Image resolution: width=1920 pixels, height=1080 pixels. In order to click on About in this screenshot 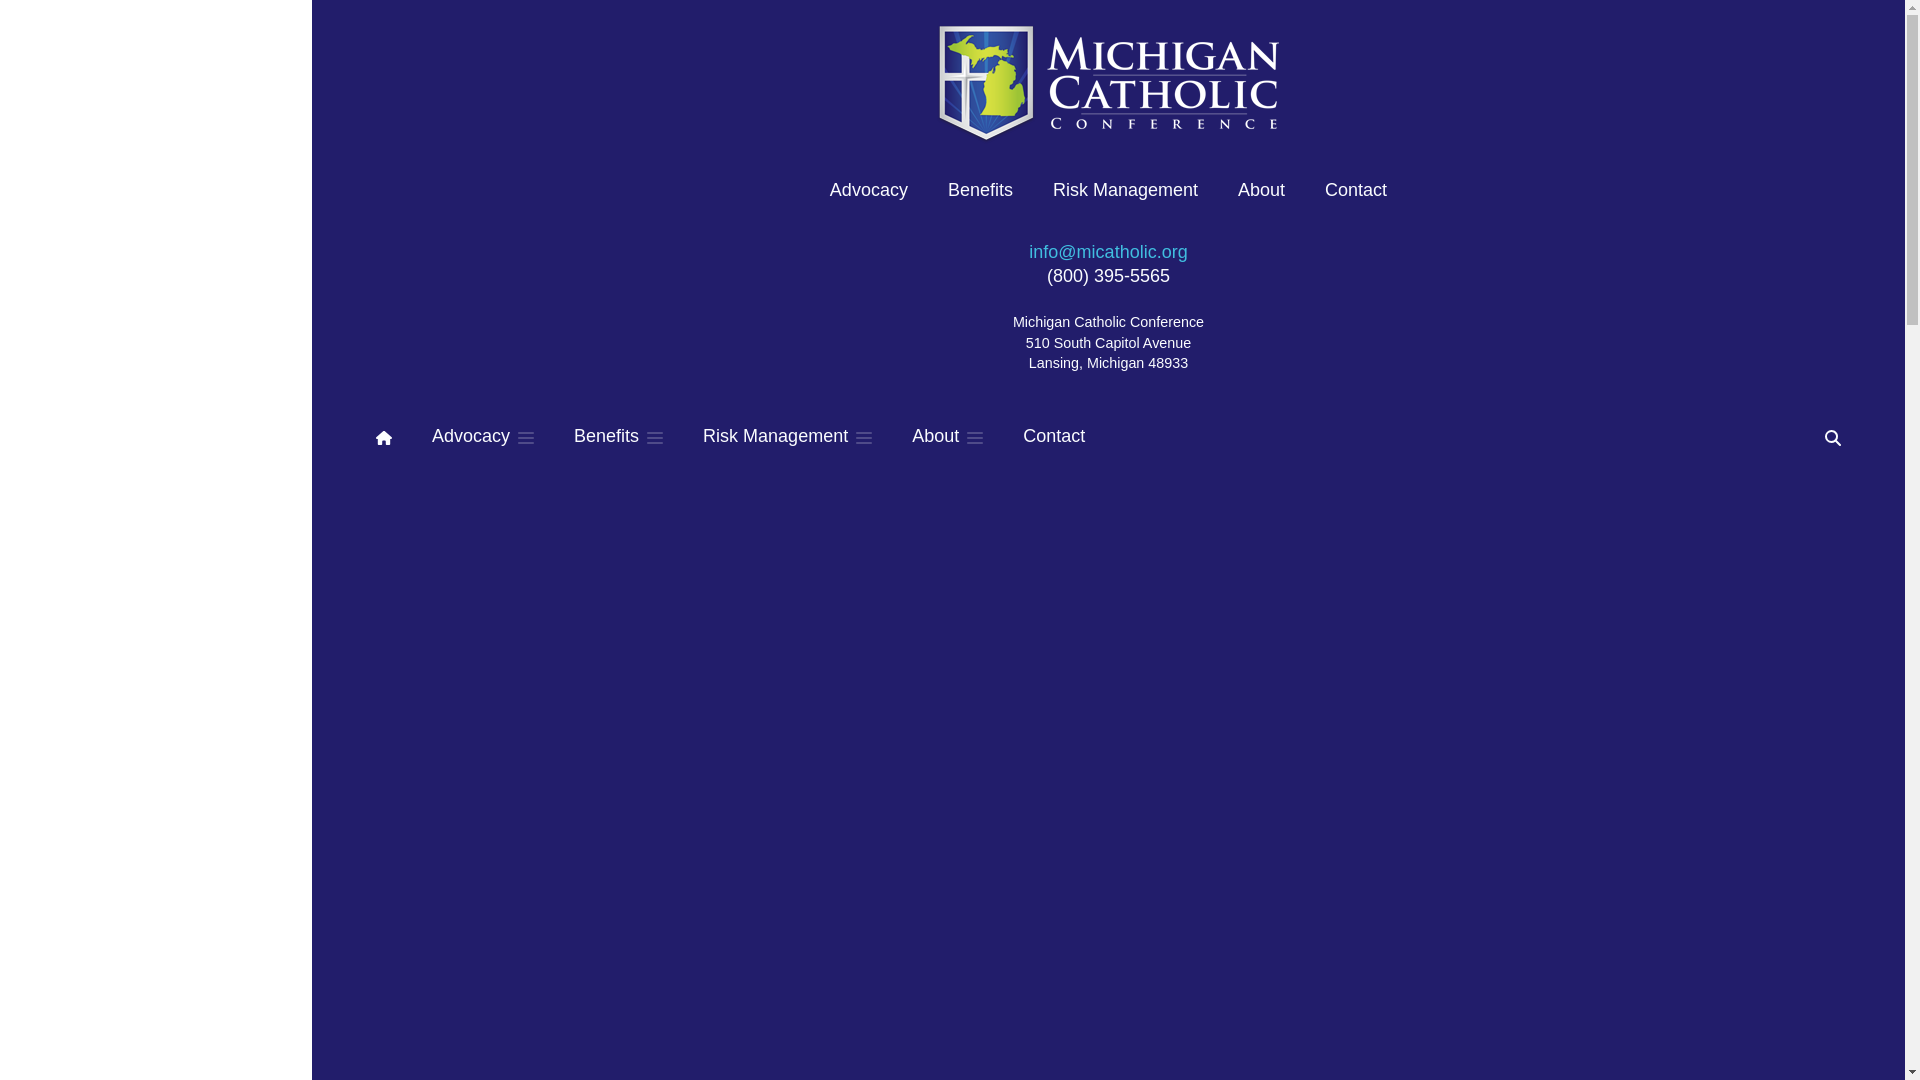, I will do `click(947, 437)`.